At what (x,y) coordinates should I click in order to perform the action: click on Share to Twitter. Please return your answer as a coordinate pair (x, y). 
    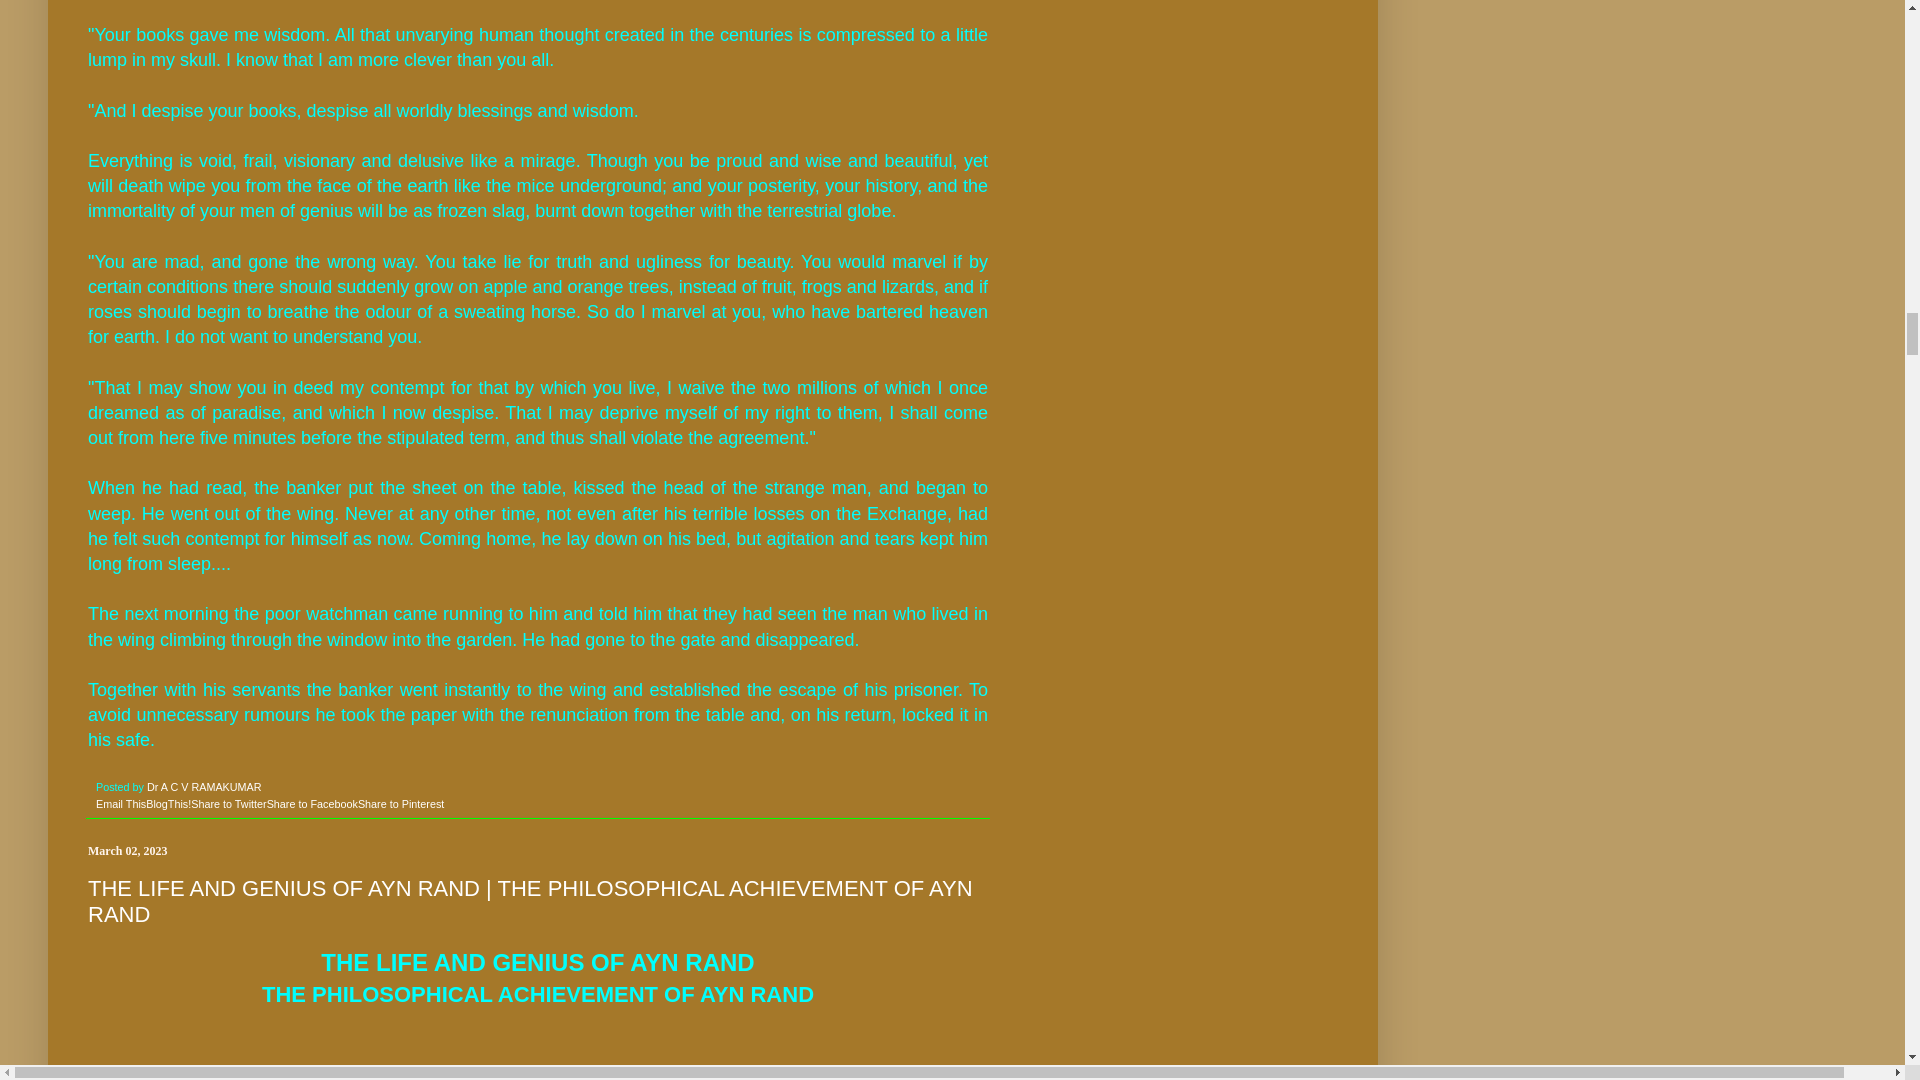
    Looking at the image, I should click on (228, 804).